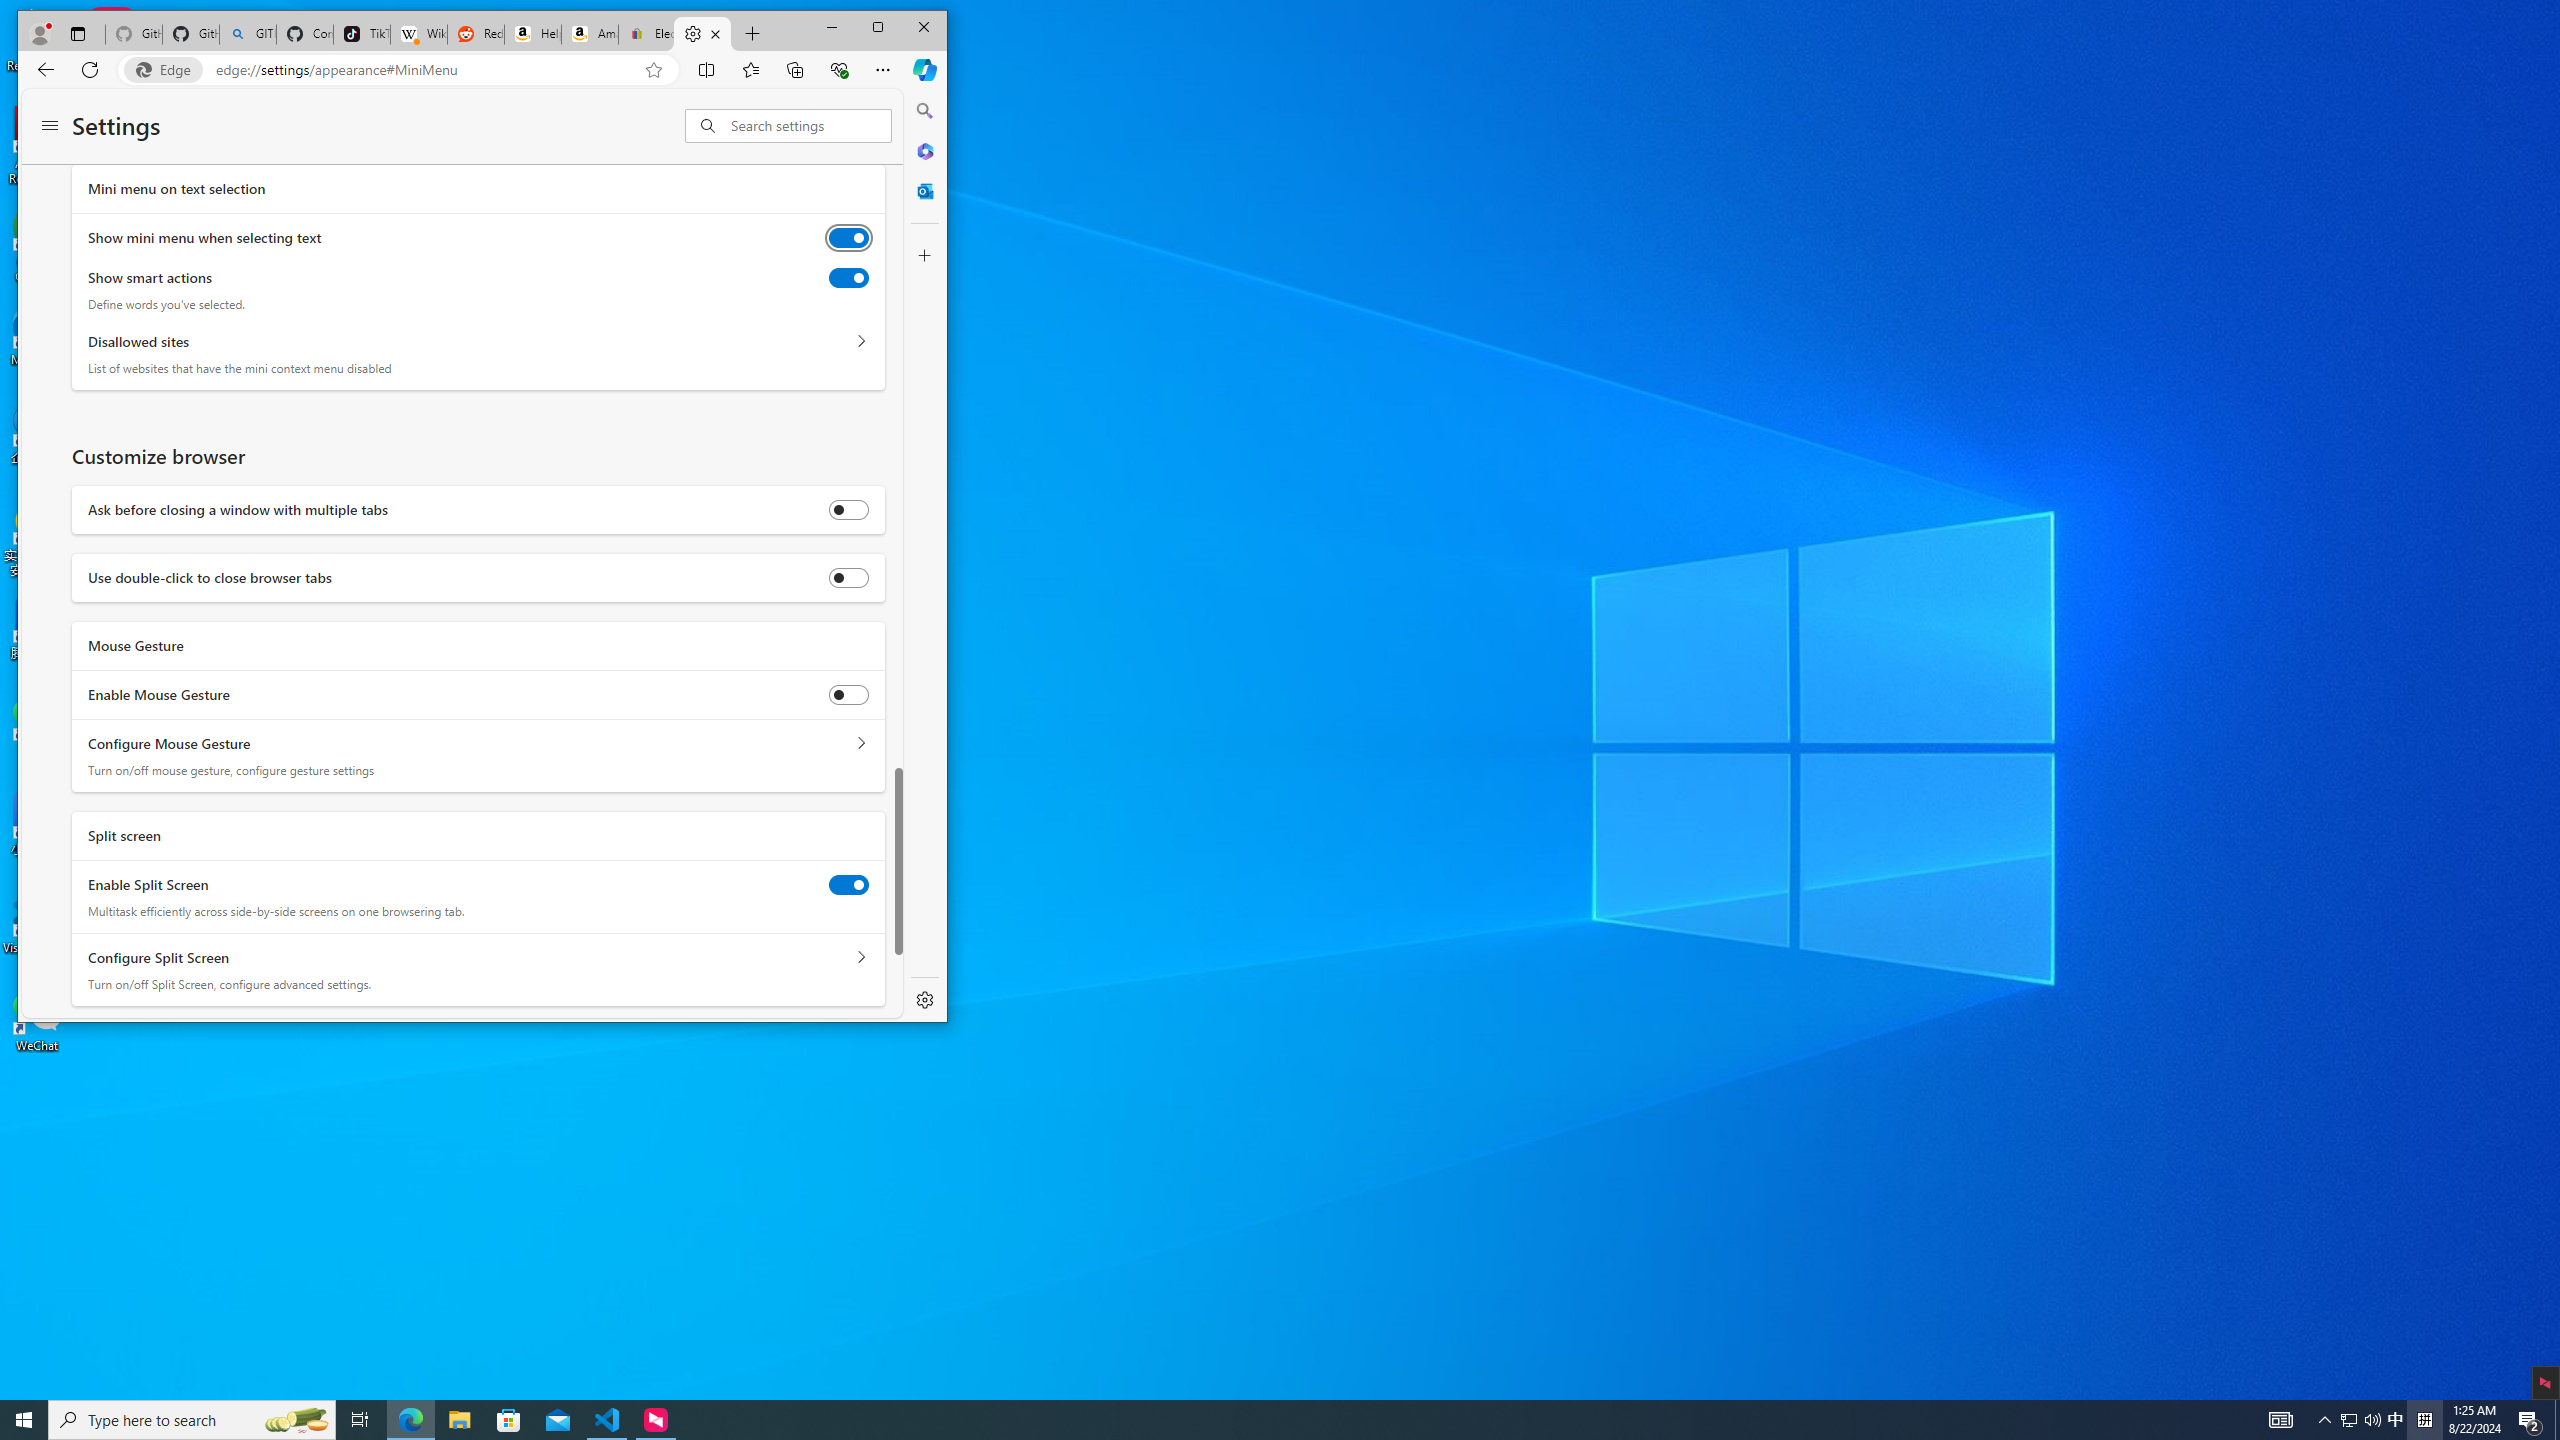  What do you see at coordinates (50, 127) in the screenshot?
I see `Settings menu` at bounding box center [50, 127].